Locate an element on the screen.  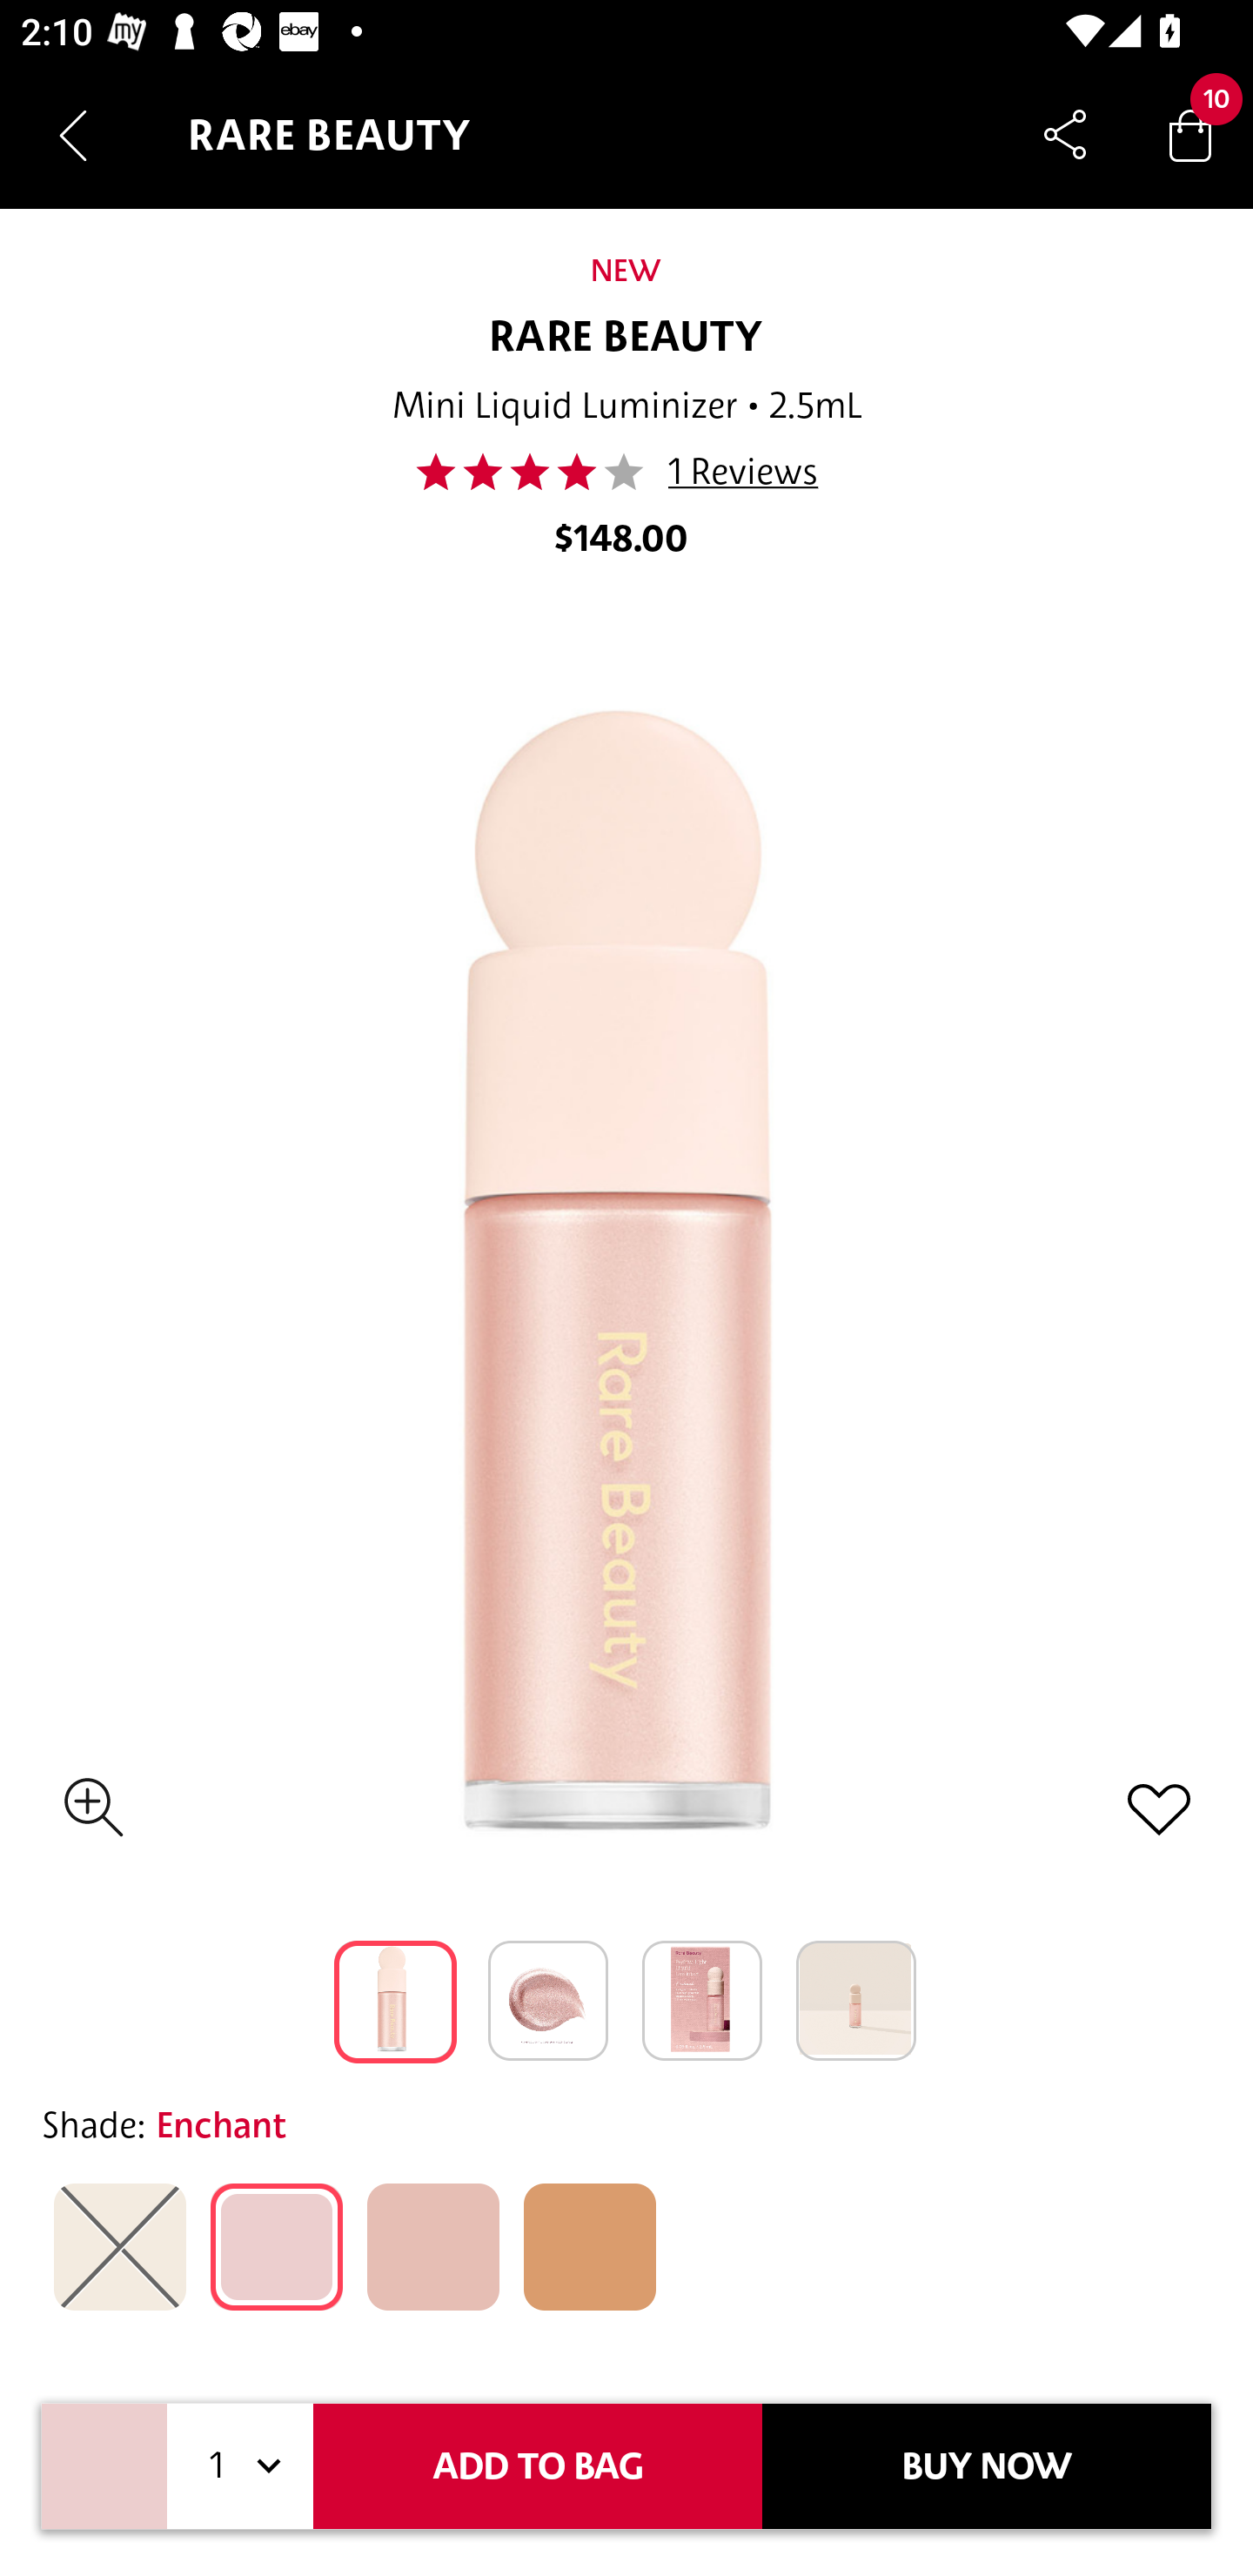
BUY NOW is located at coordinates (987, 2466).